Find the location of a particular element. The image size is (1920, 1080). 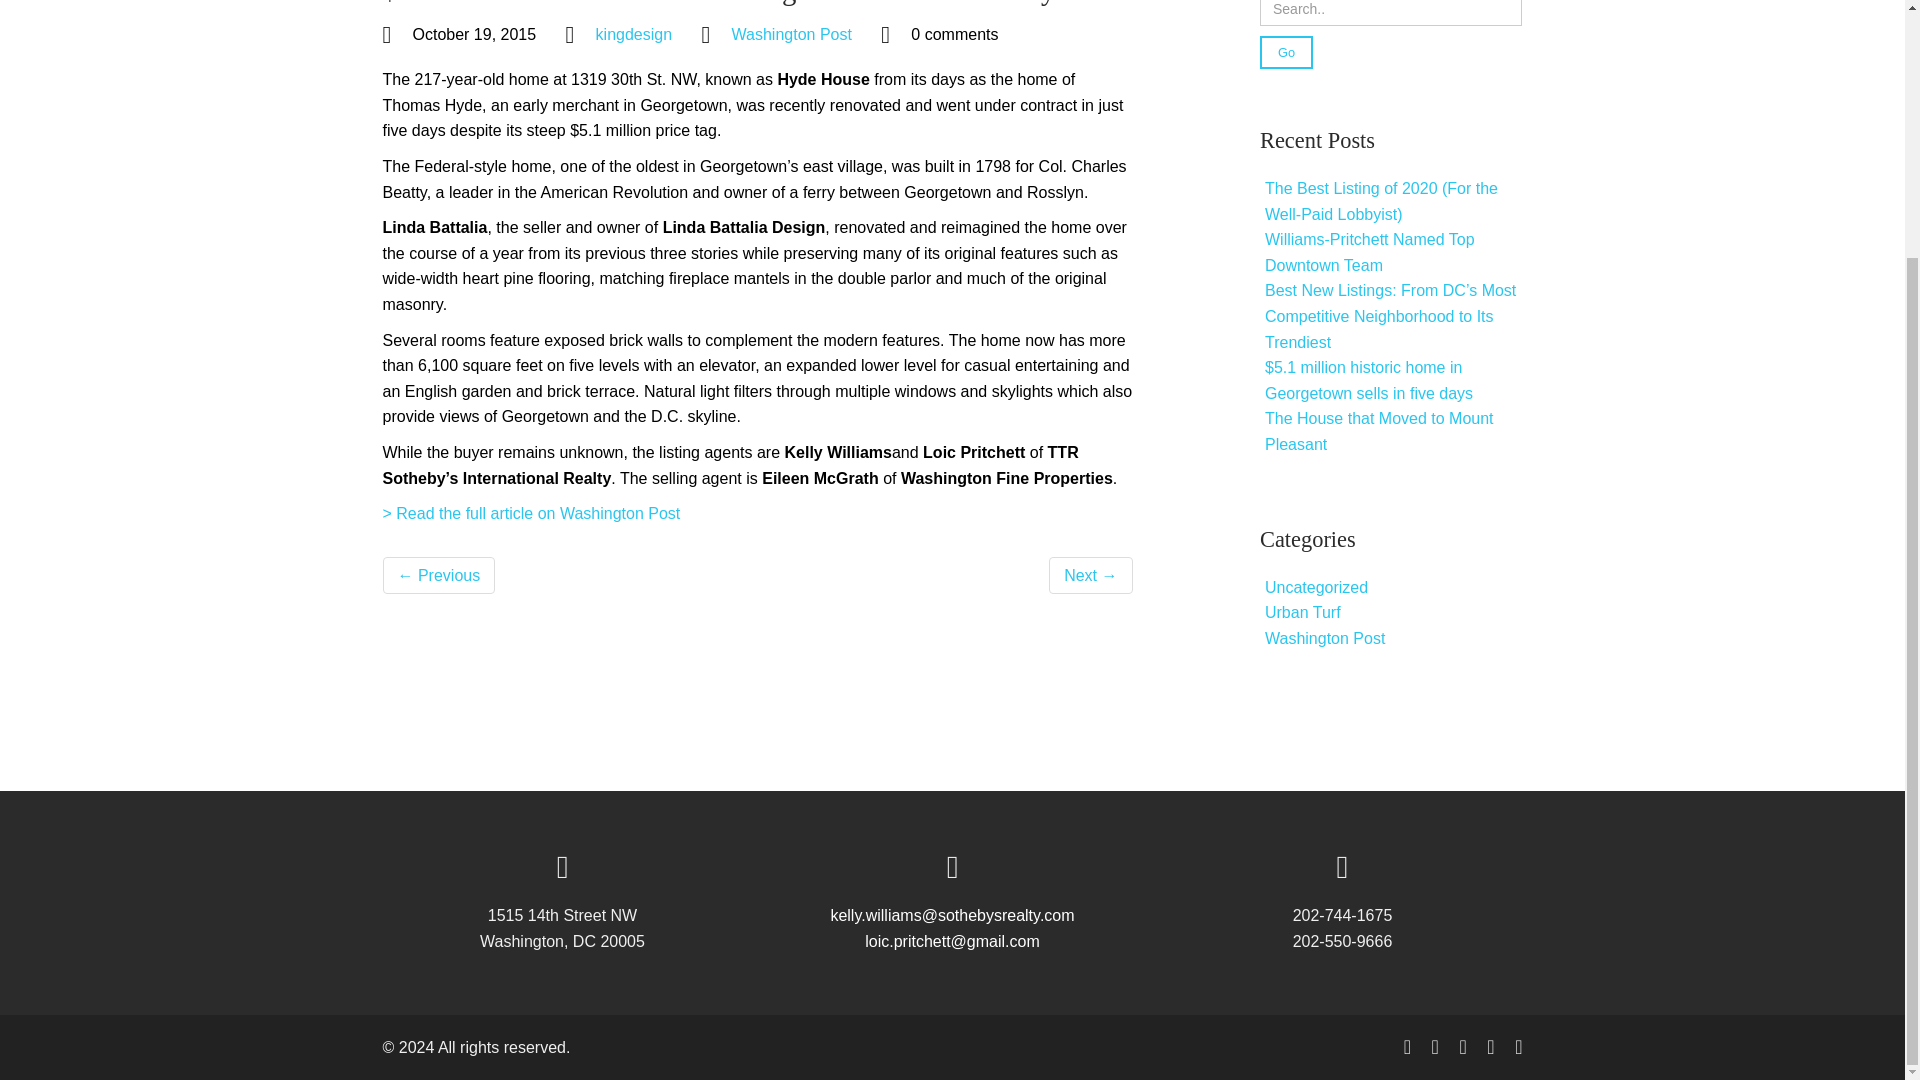

Posts by kingdesign is located at coordinates (634, 34).